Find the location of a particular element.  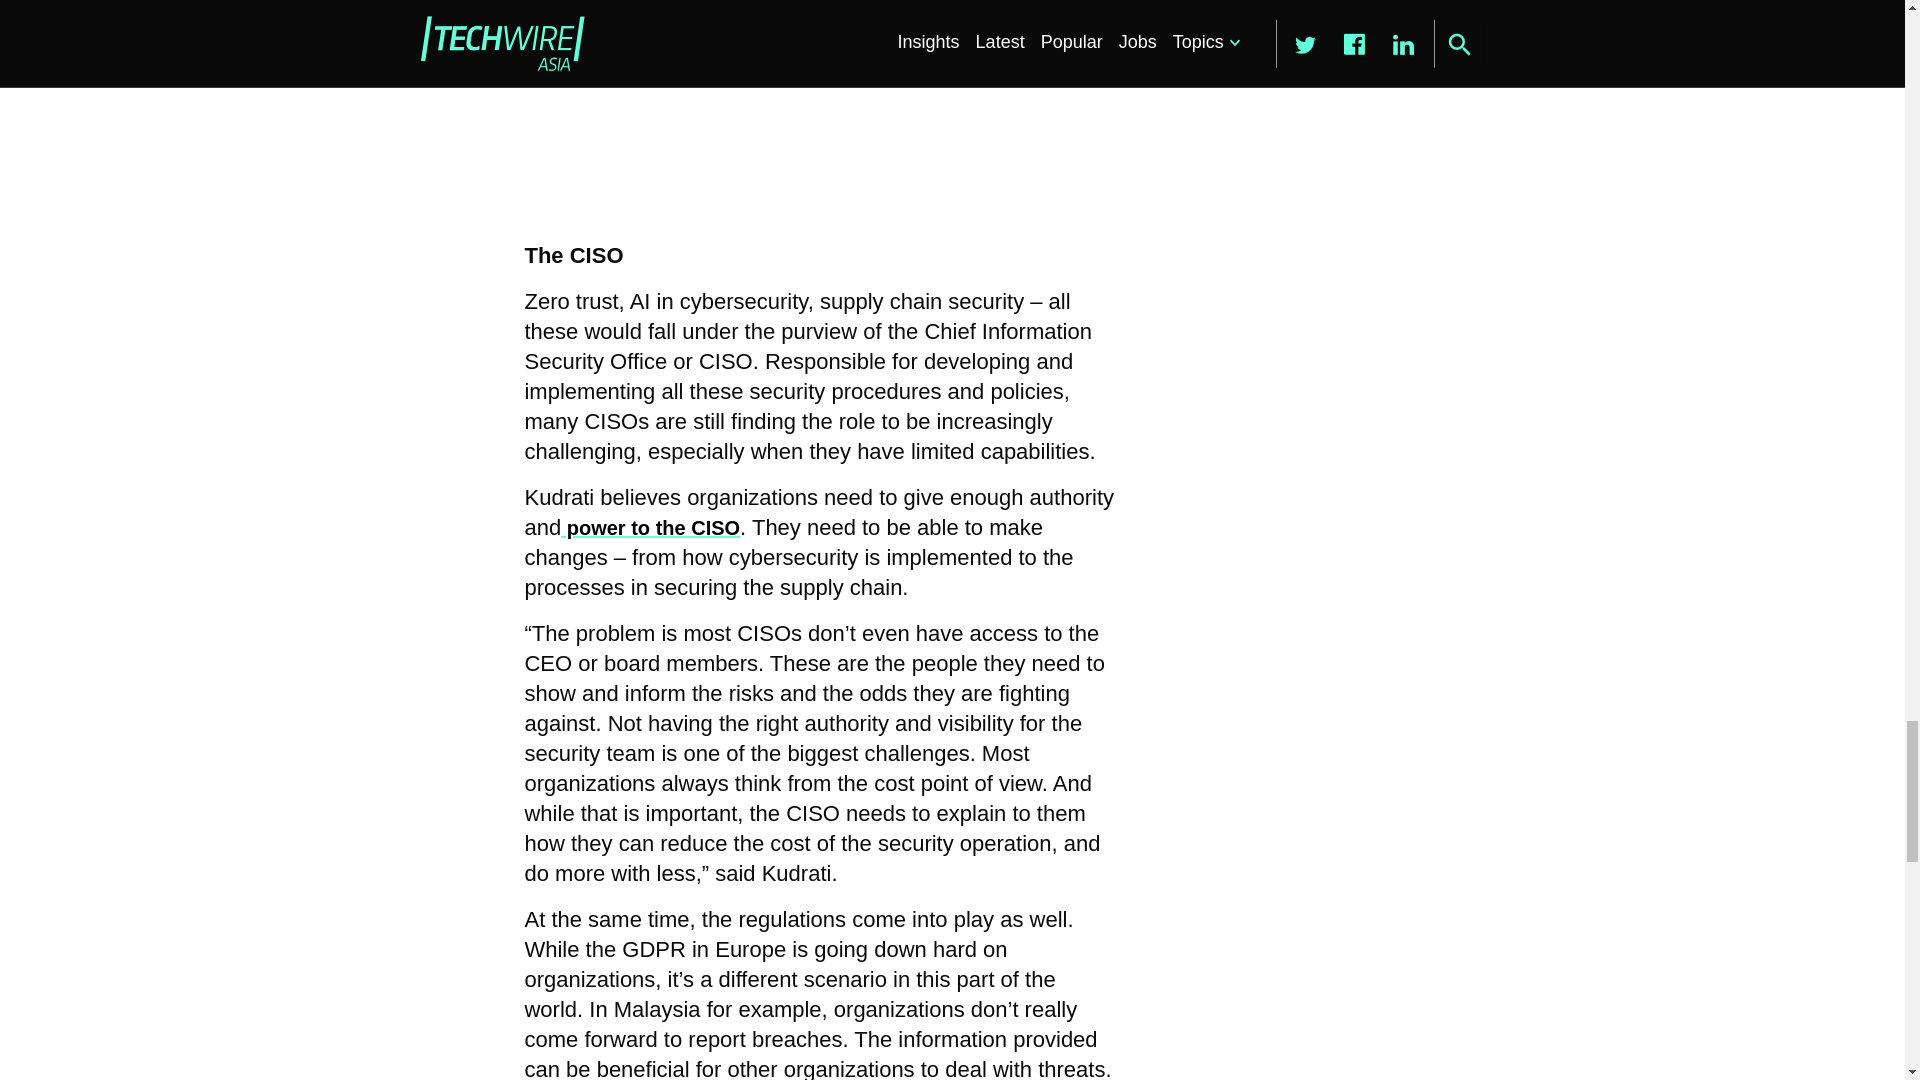

YouTube video player is located at coordinates (804, 108).